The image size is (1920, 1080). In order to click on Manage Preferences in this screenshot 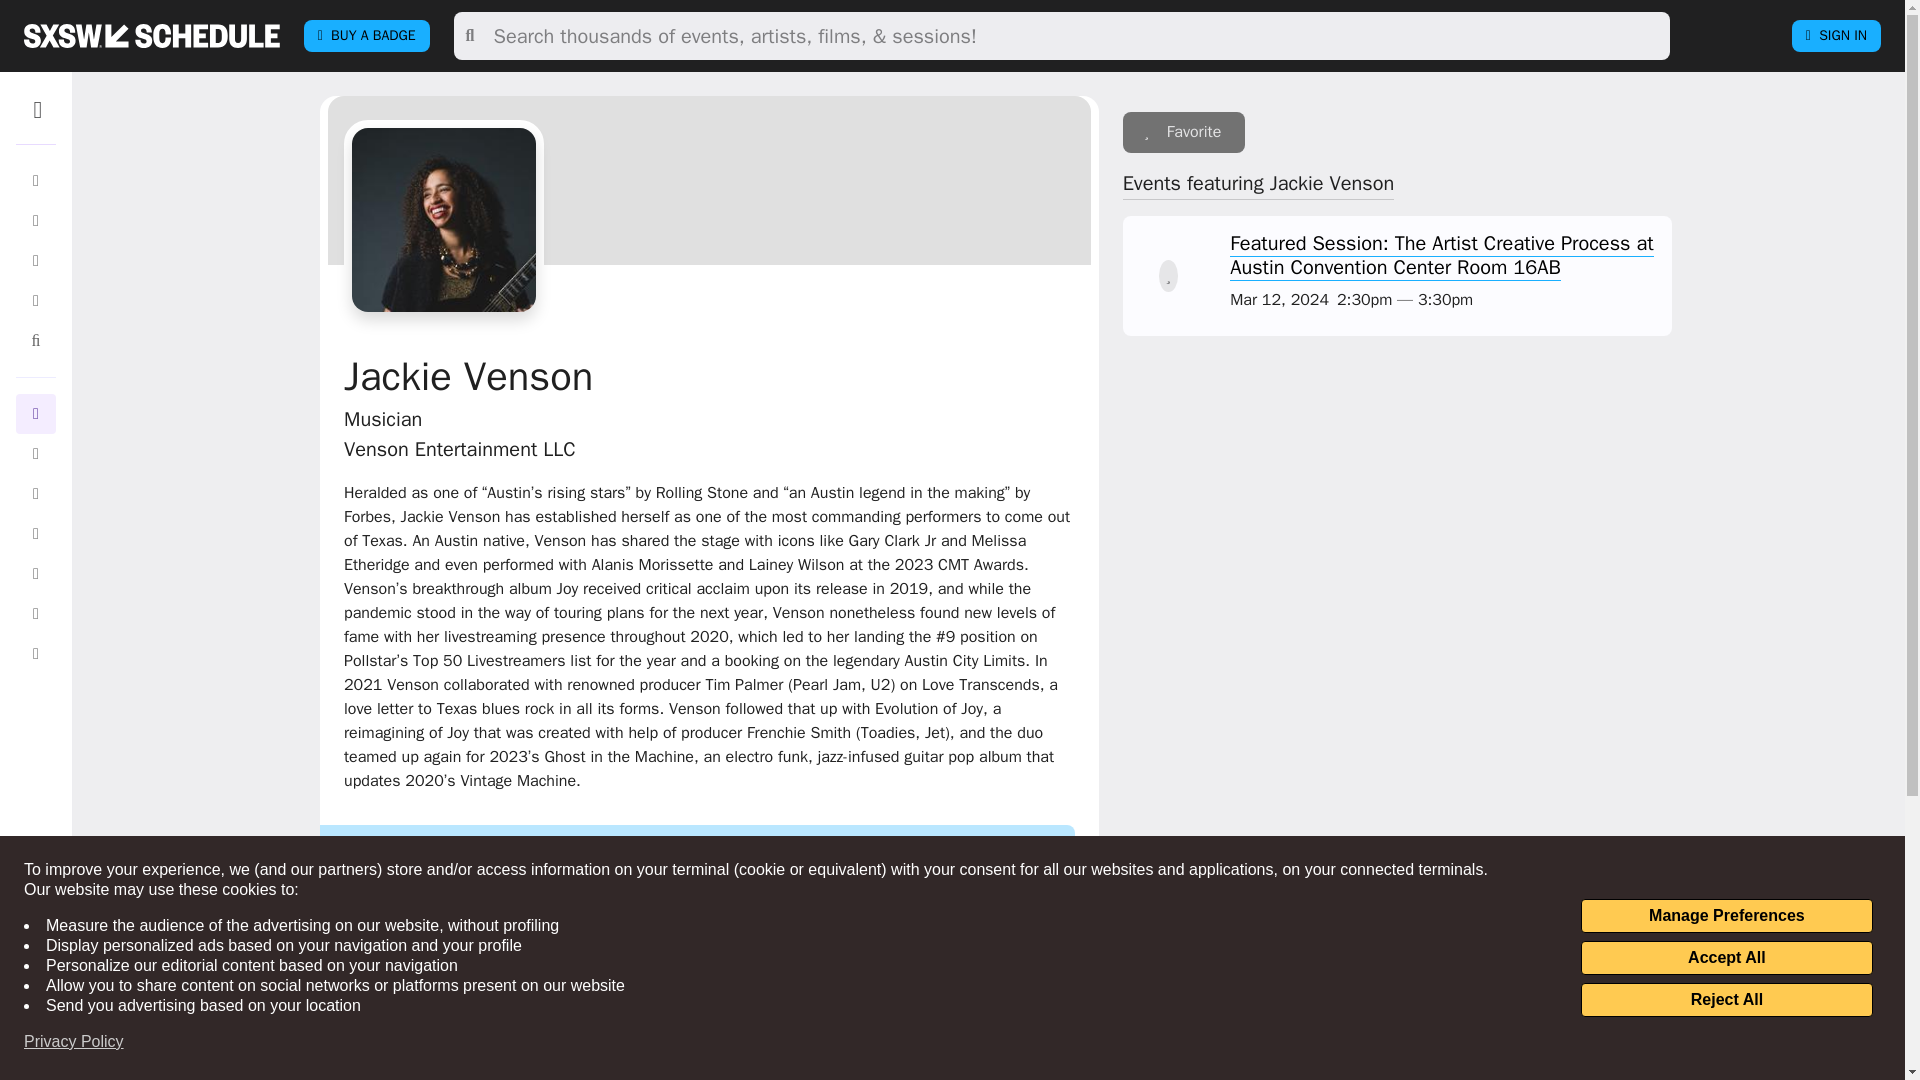, I will do `click(1726, 916)`.